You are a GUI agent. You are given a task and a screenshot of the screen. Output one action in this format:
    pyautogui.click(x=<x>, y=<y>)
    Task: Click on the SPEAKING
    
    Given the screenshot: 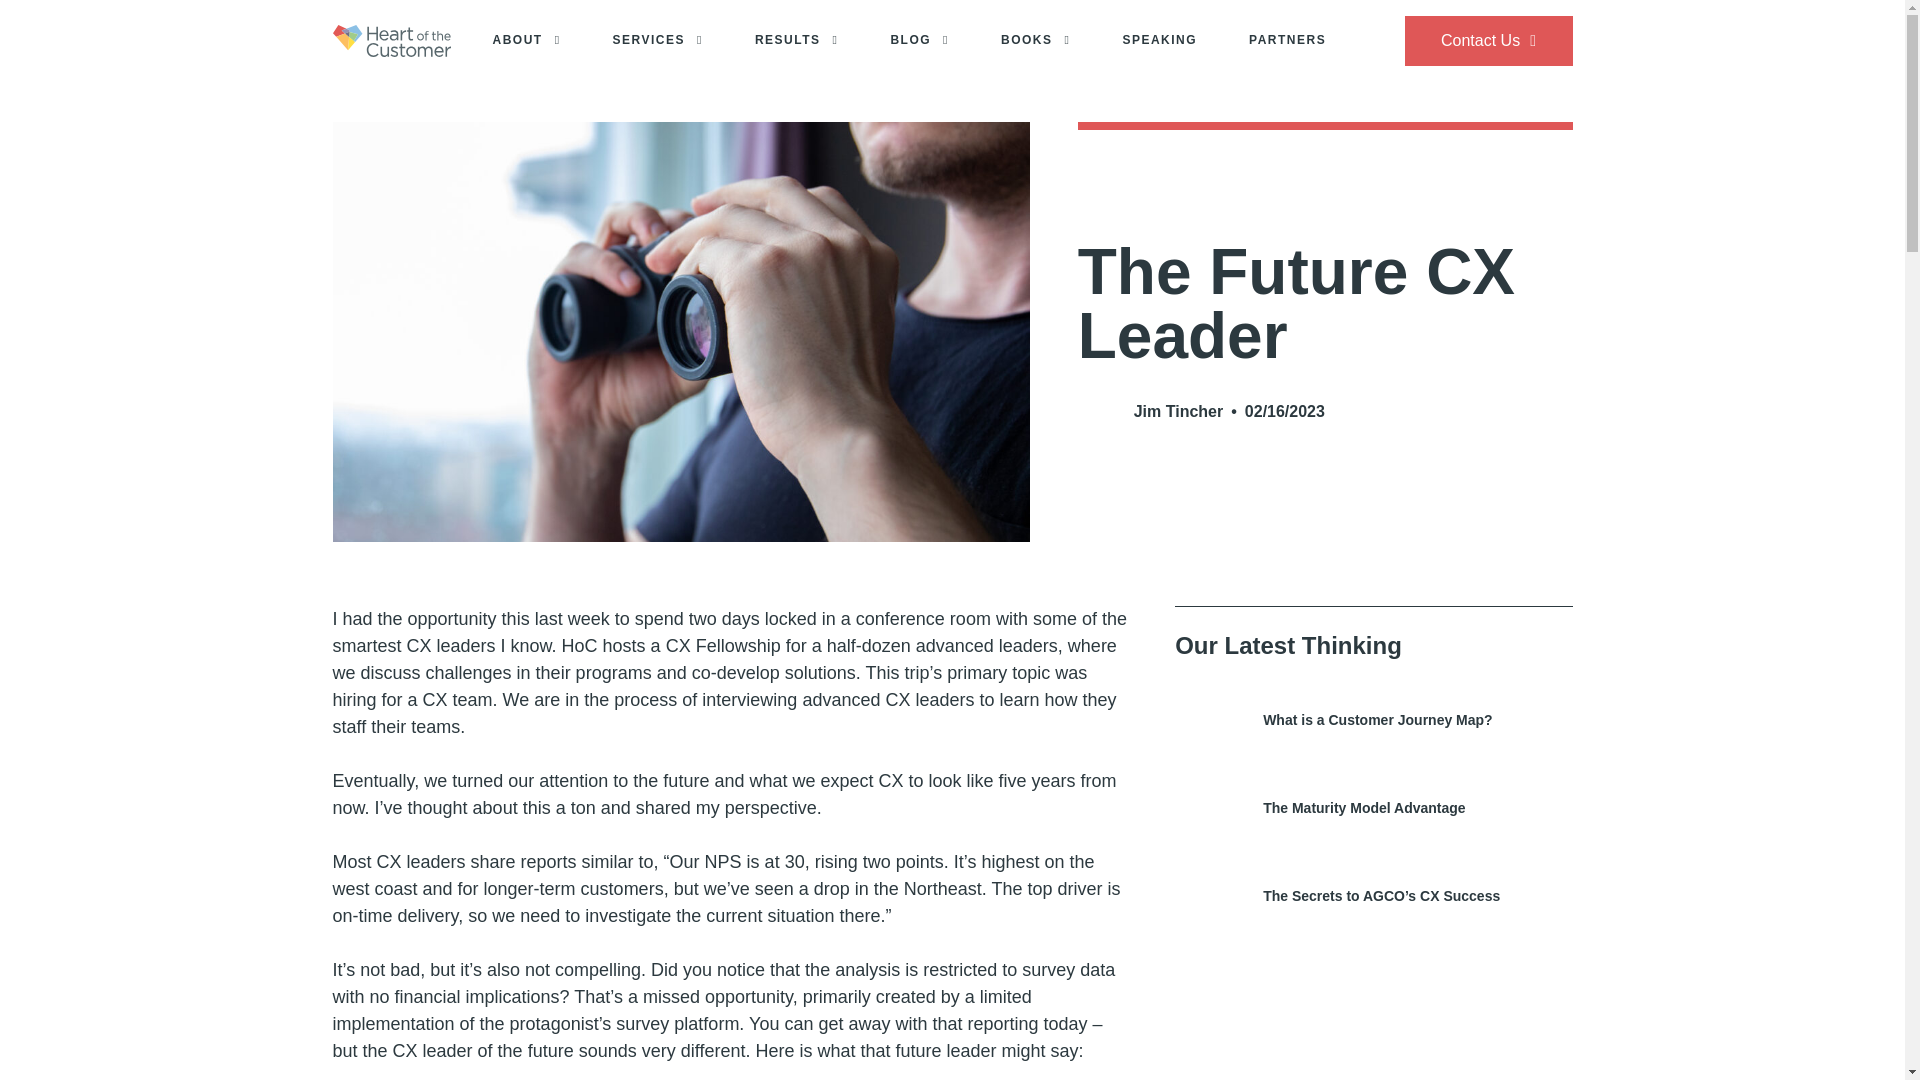 What is the action you would take?
    pyautogui.click(x=1158, y=41)
    